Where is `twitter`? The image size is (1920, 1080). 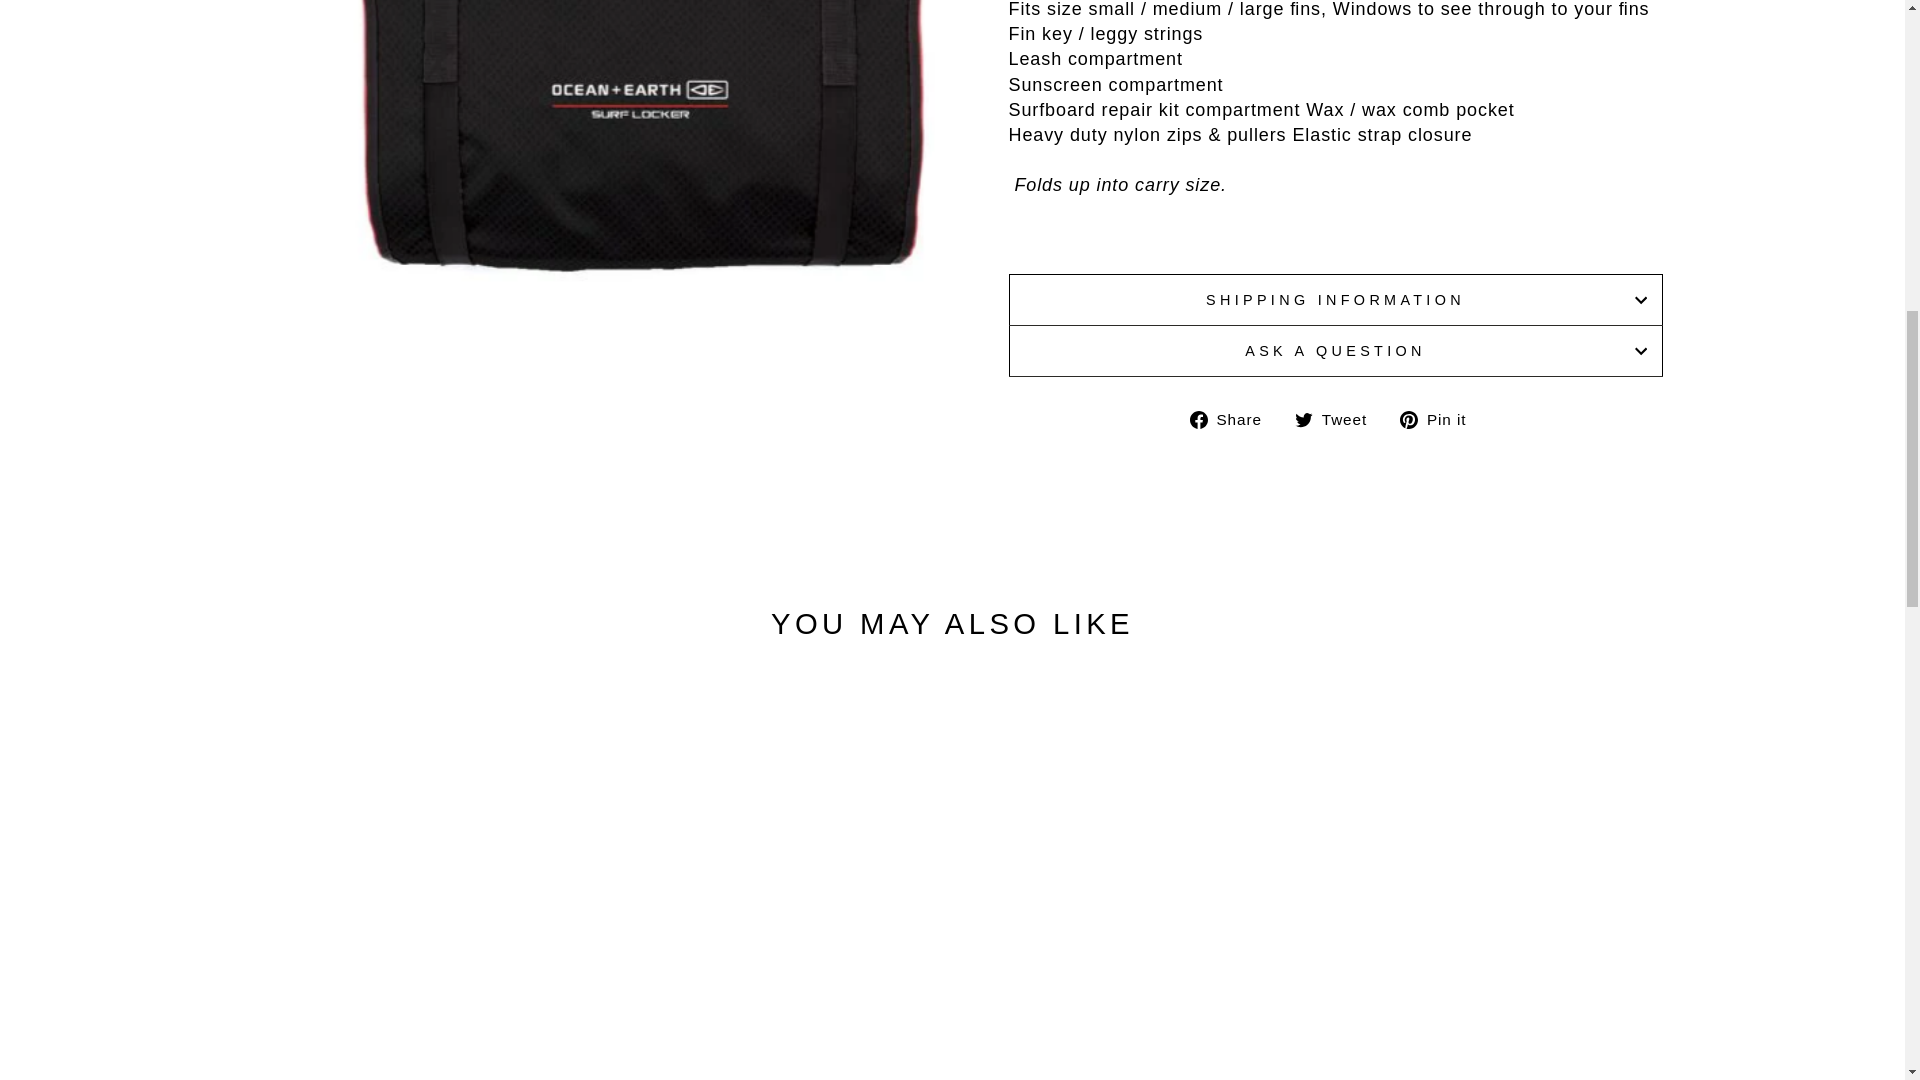
twitter is located at coordinates (1304, 420).